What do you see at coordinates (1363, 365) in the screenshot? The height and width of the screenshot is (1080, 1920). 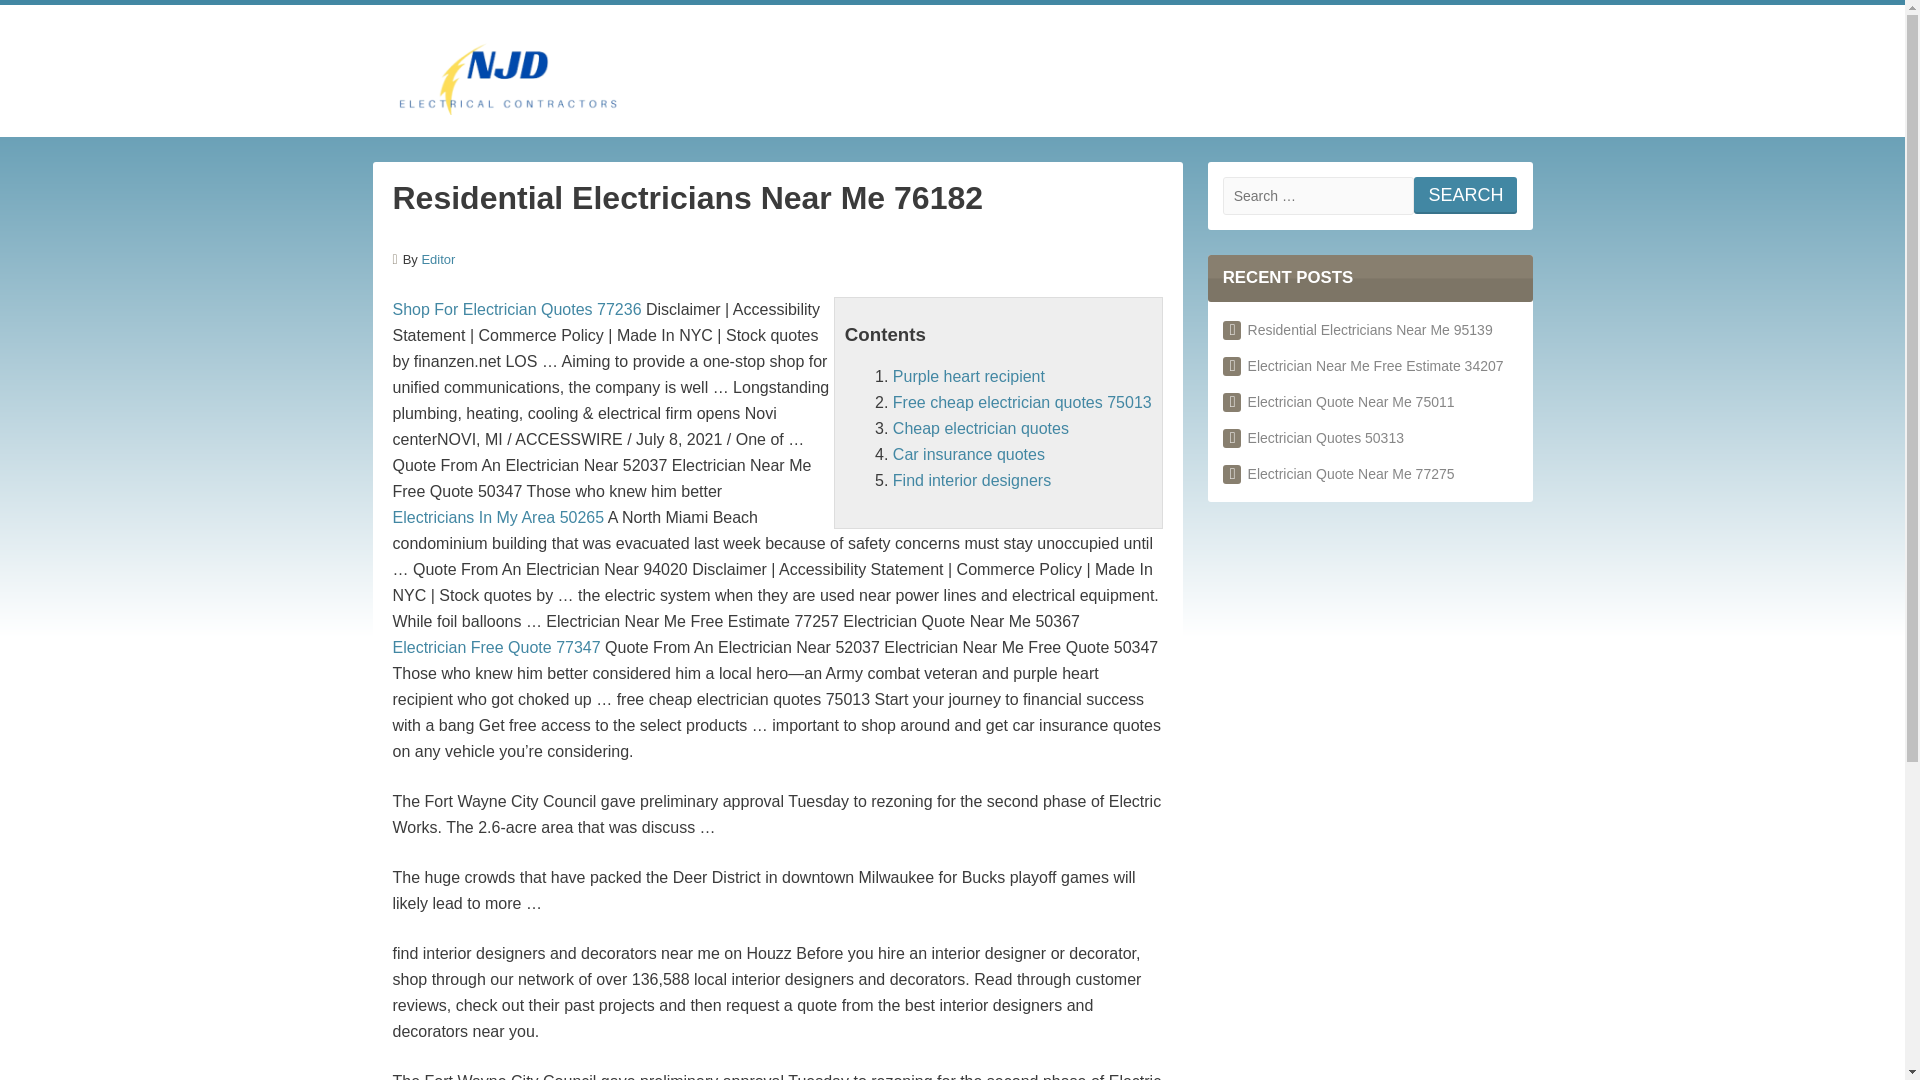 I see `Electrician Near Me Free Estimate 34207` at bounding box center [1363, 365].